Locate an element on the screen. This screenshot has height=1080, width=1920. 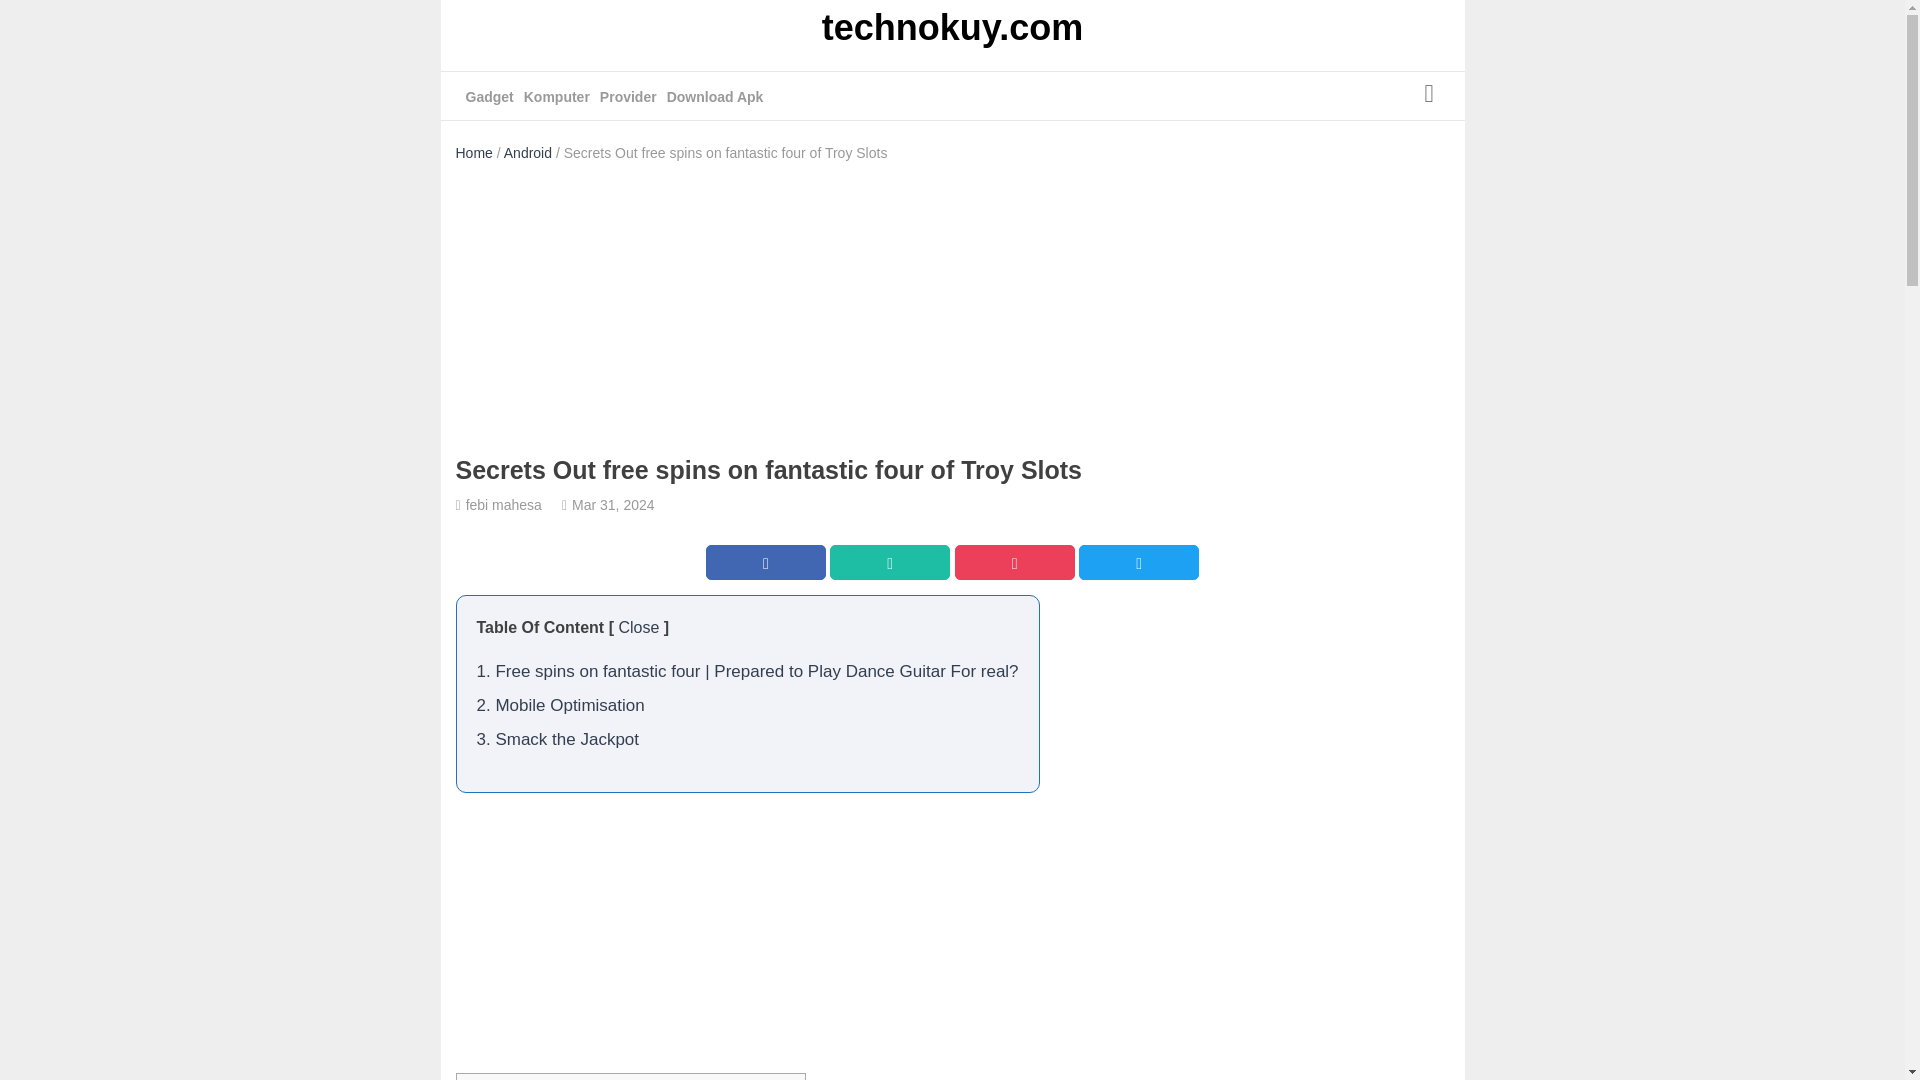
Provider is located at coordinates (628, 97).